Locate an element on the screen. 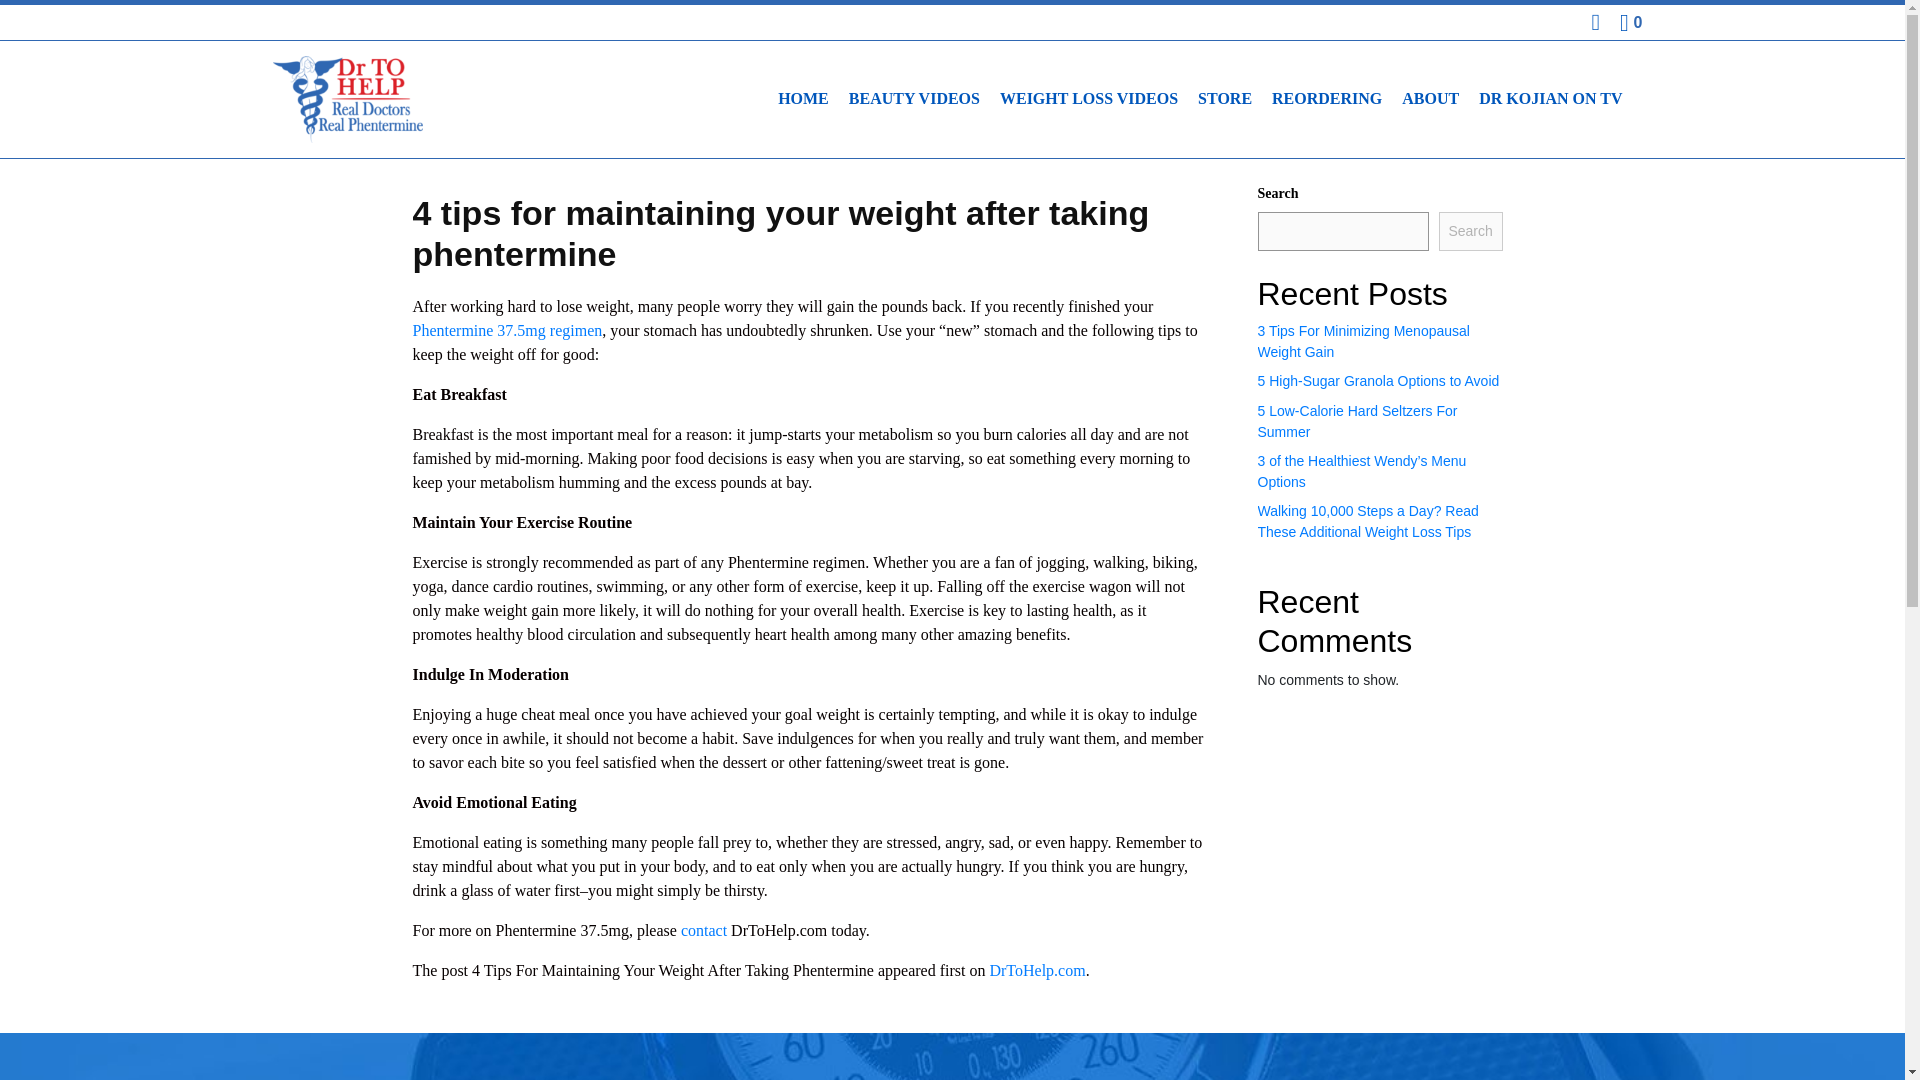 The height and width of the screenshot is (1080, 1920). HOME is located at coordinates (804, 98).